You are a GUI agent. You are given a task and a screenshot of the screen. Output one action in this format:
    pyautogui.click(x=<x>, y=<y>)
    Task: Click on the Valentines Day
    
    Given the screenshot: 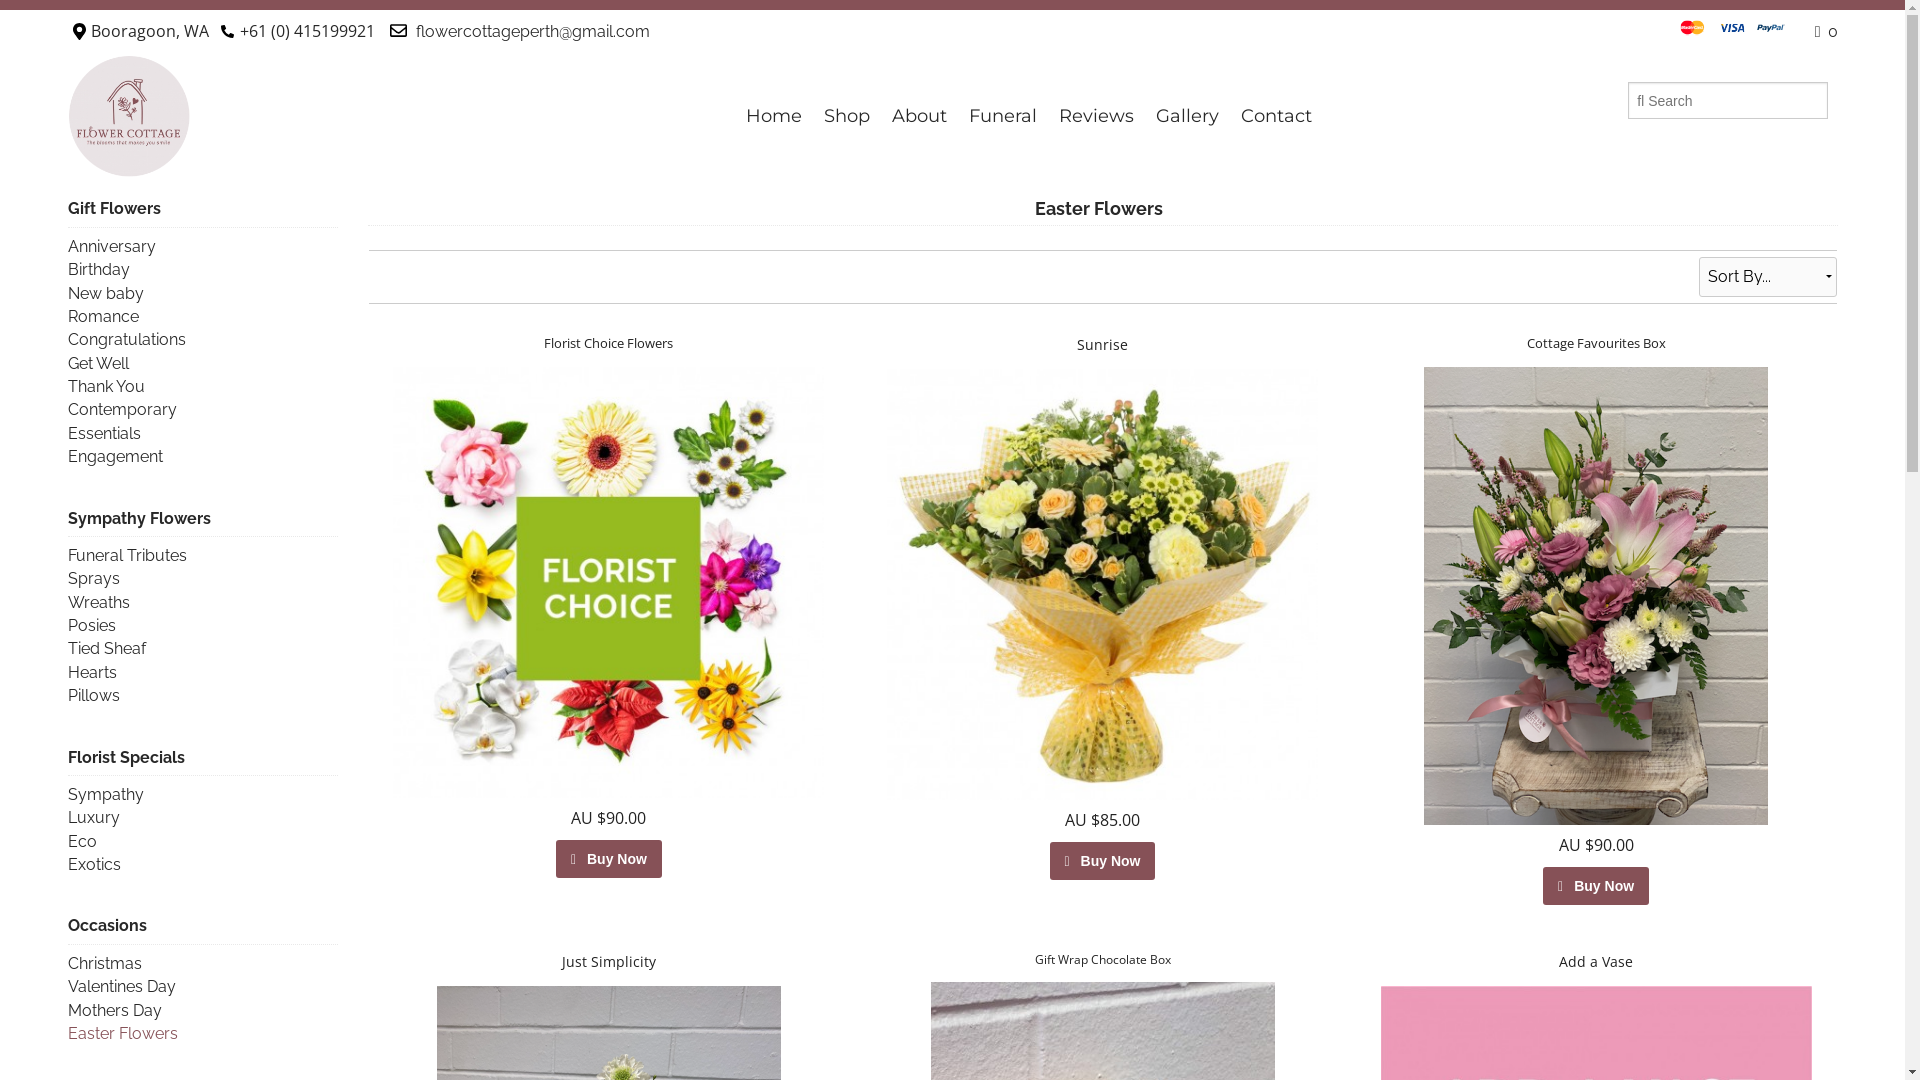 What is the action you would take?
    pyautogui.click(x=122, y=986)
    